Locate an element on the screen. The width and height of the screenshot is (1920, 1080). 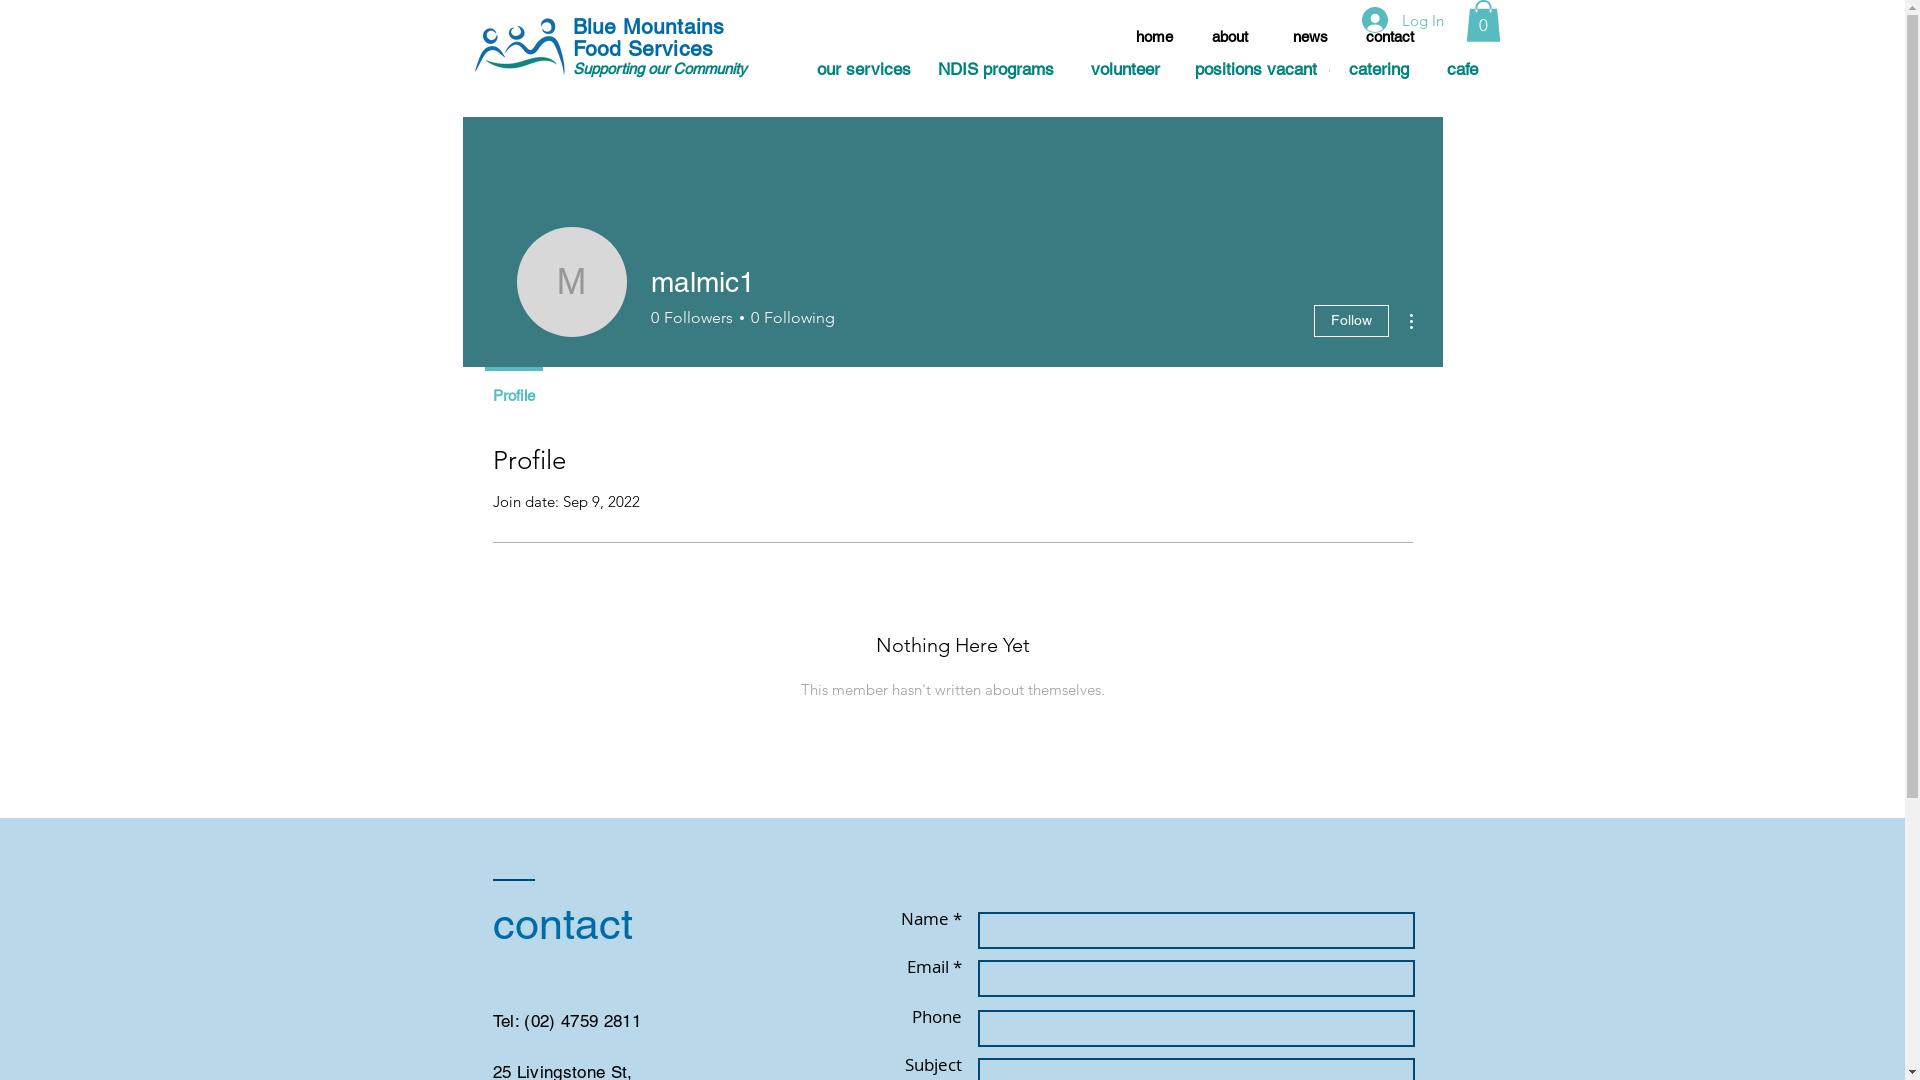
NDIS programs is located at coordinates (995, 70).